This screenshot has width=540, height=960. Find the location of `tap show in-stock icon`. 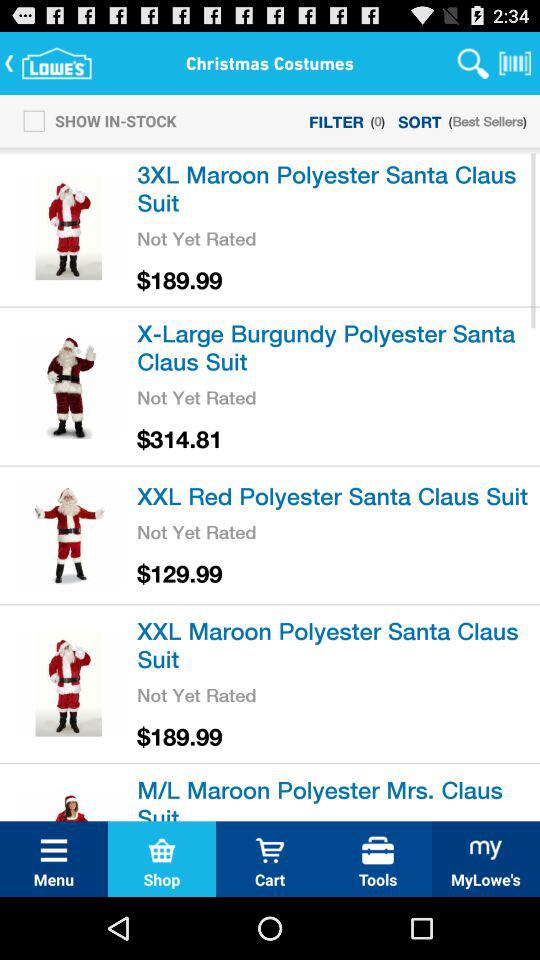

tap show in-stock icon is located at coordinates (94, 120).